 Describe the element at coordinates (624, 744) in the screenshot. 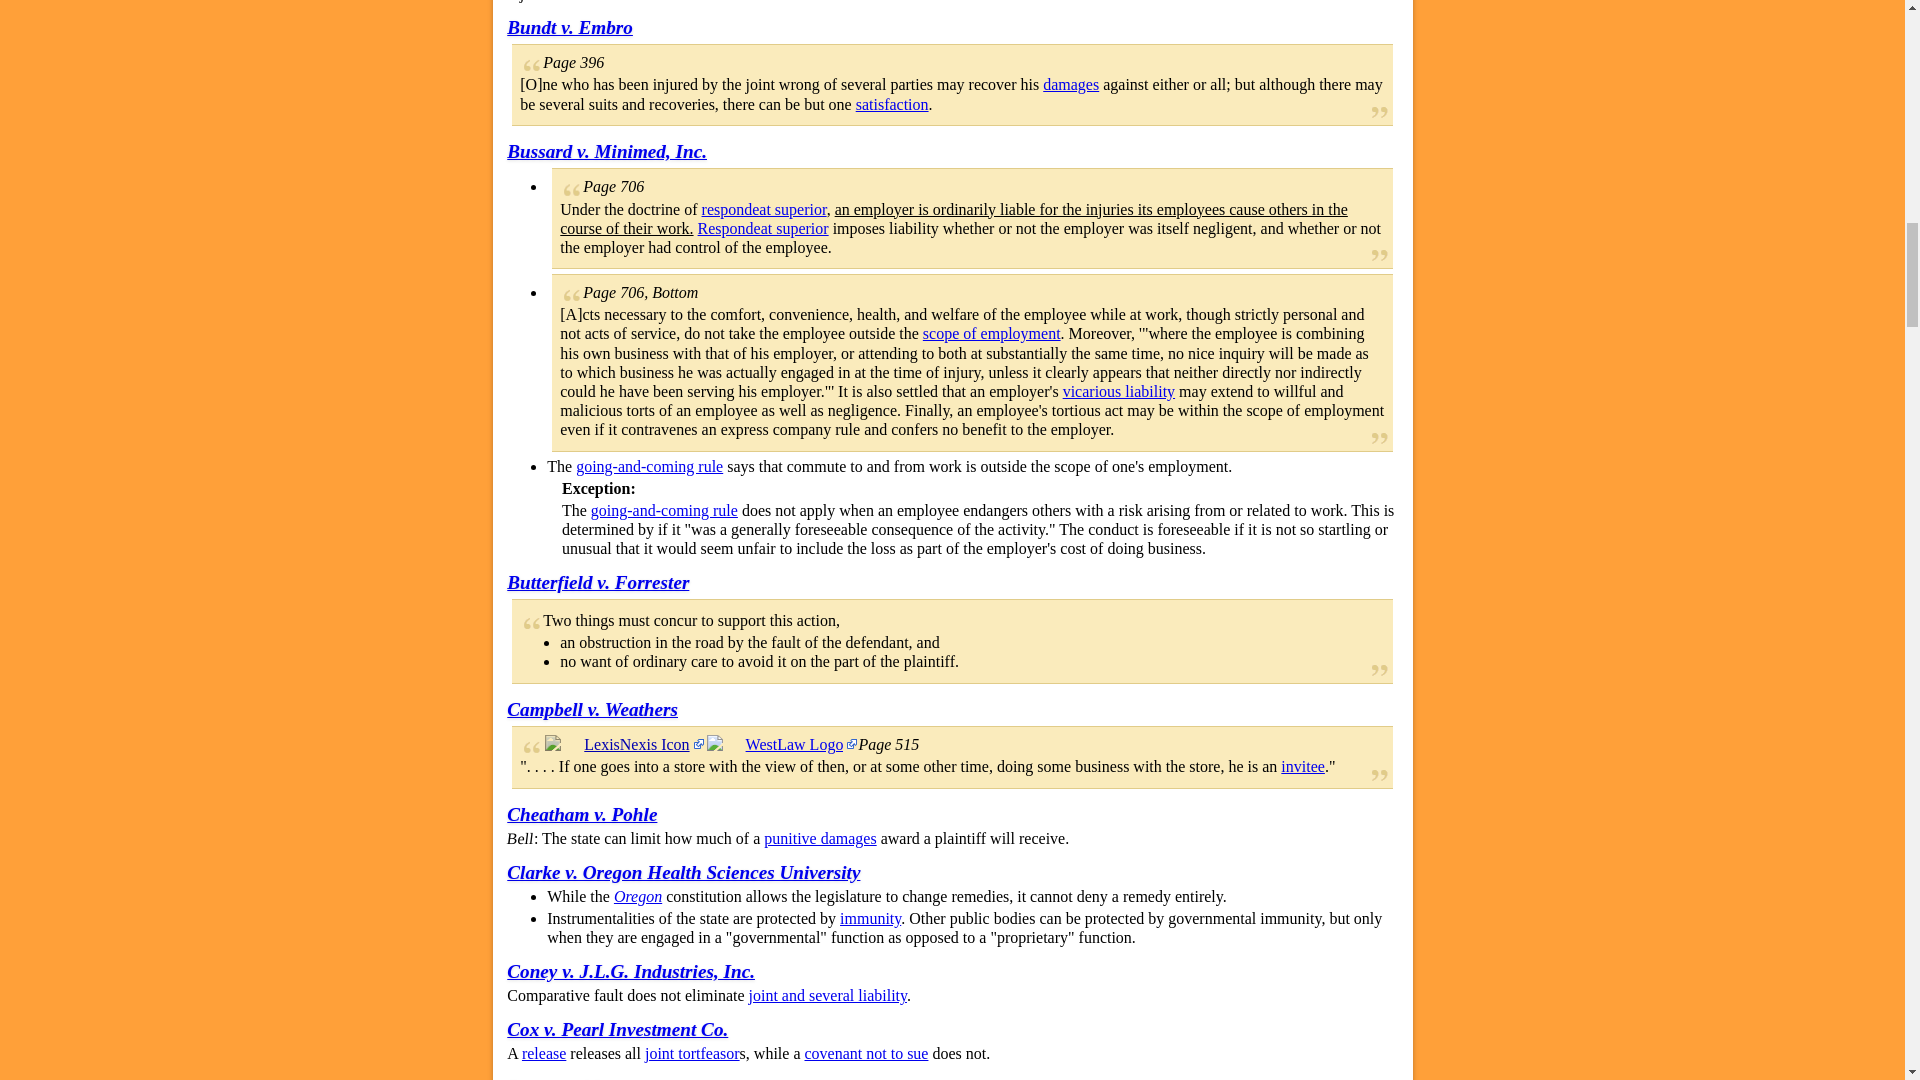

I see `View page 322 on Lexis Advance` at that location.